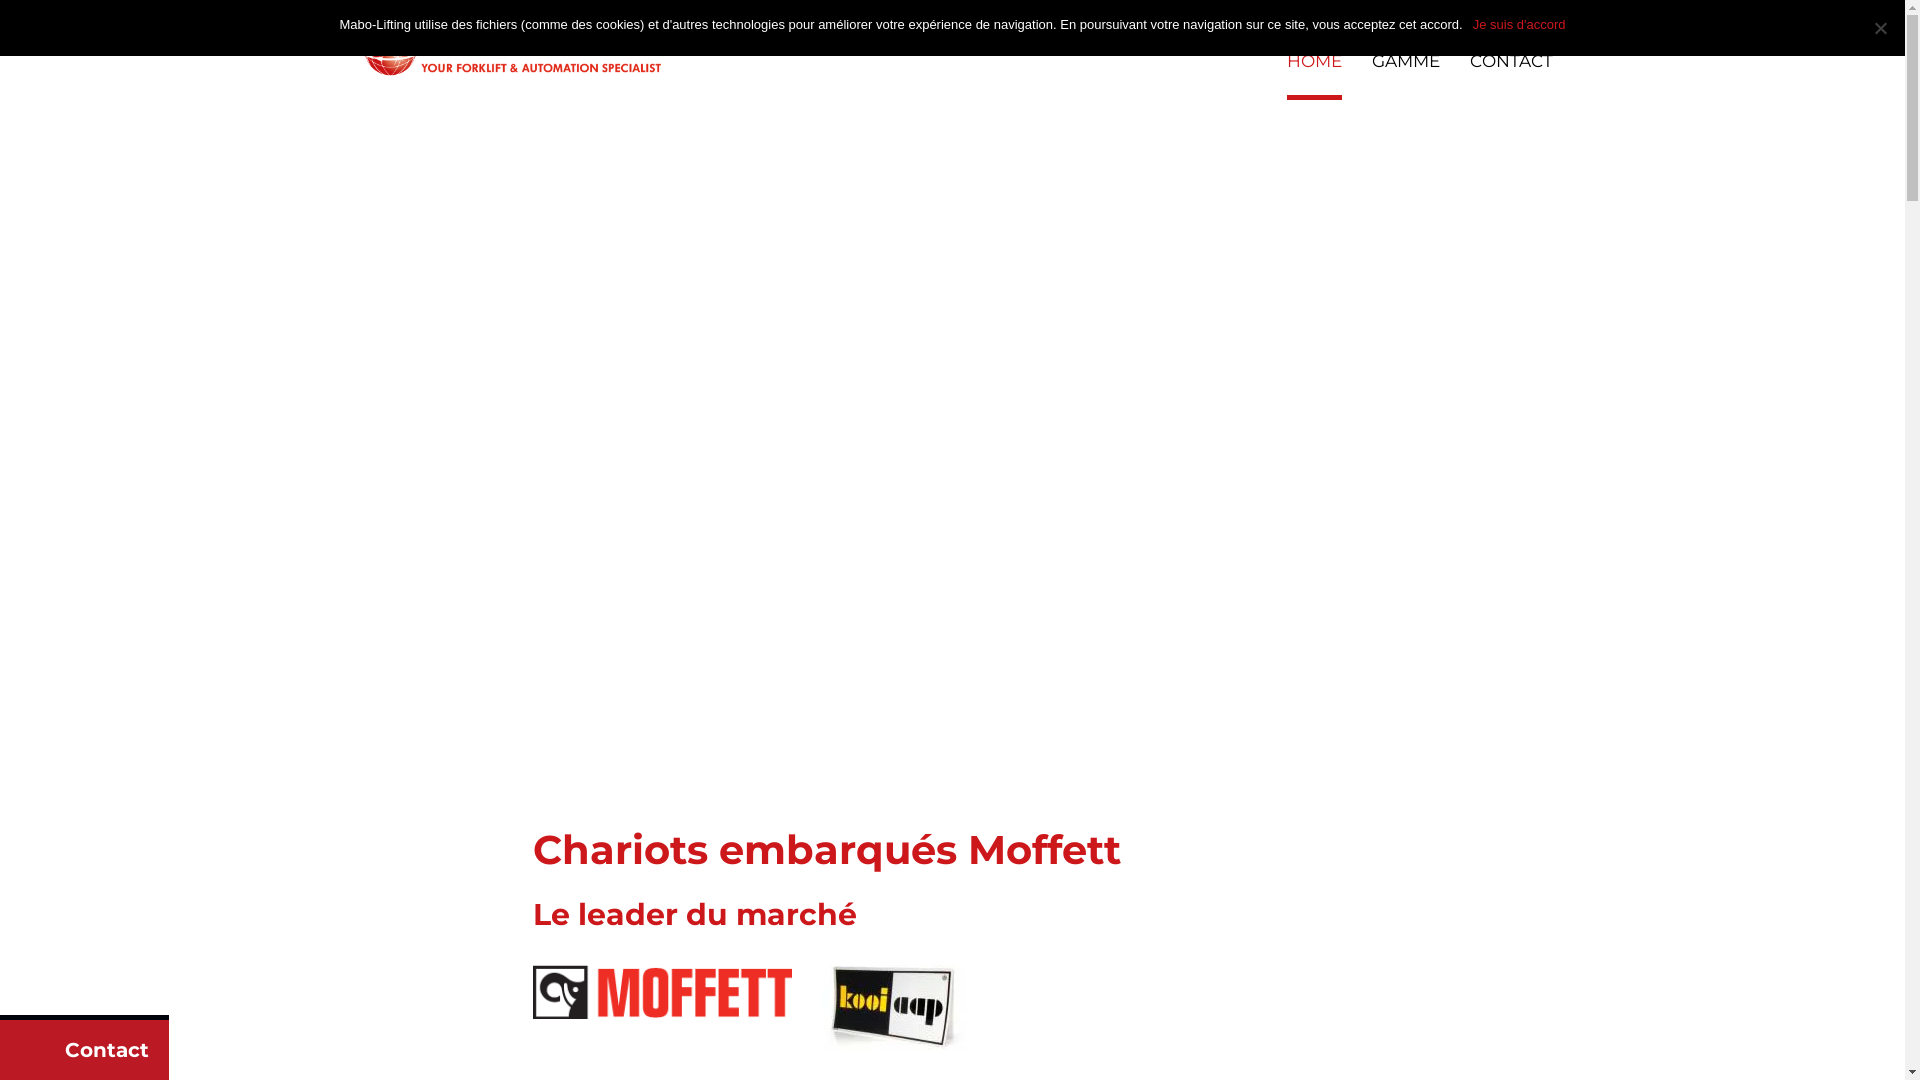 This screenshot has width=1920, height=1080. Describe the element at coordinates (512, 50) in the screenshot. I see `Chariot embarque` at that location.